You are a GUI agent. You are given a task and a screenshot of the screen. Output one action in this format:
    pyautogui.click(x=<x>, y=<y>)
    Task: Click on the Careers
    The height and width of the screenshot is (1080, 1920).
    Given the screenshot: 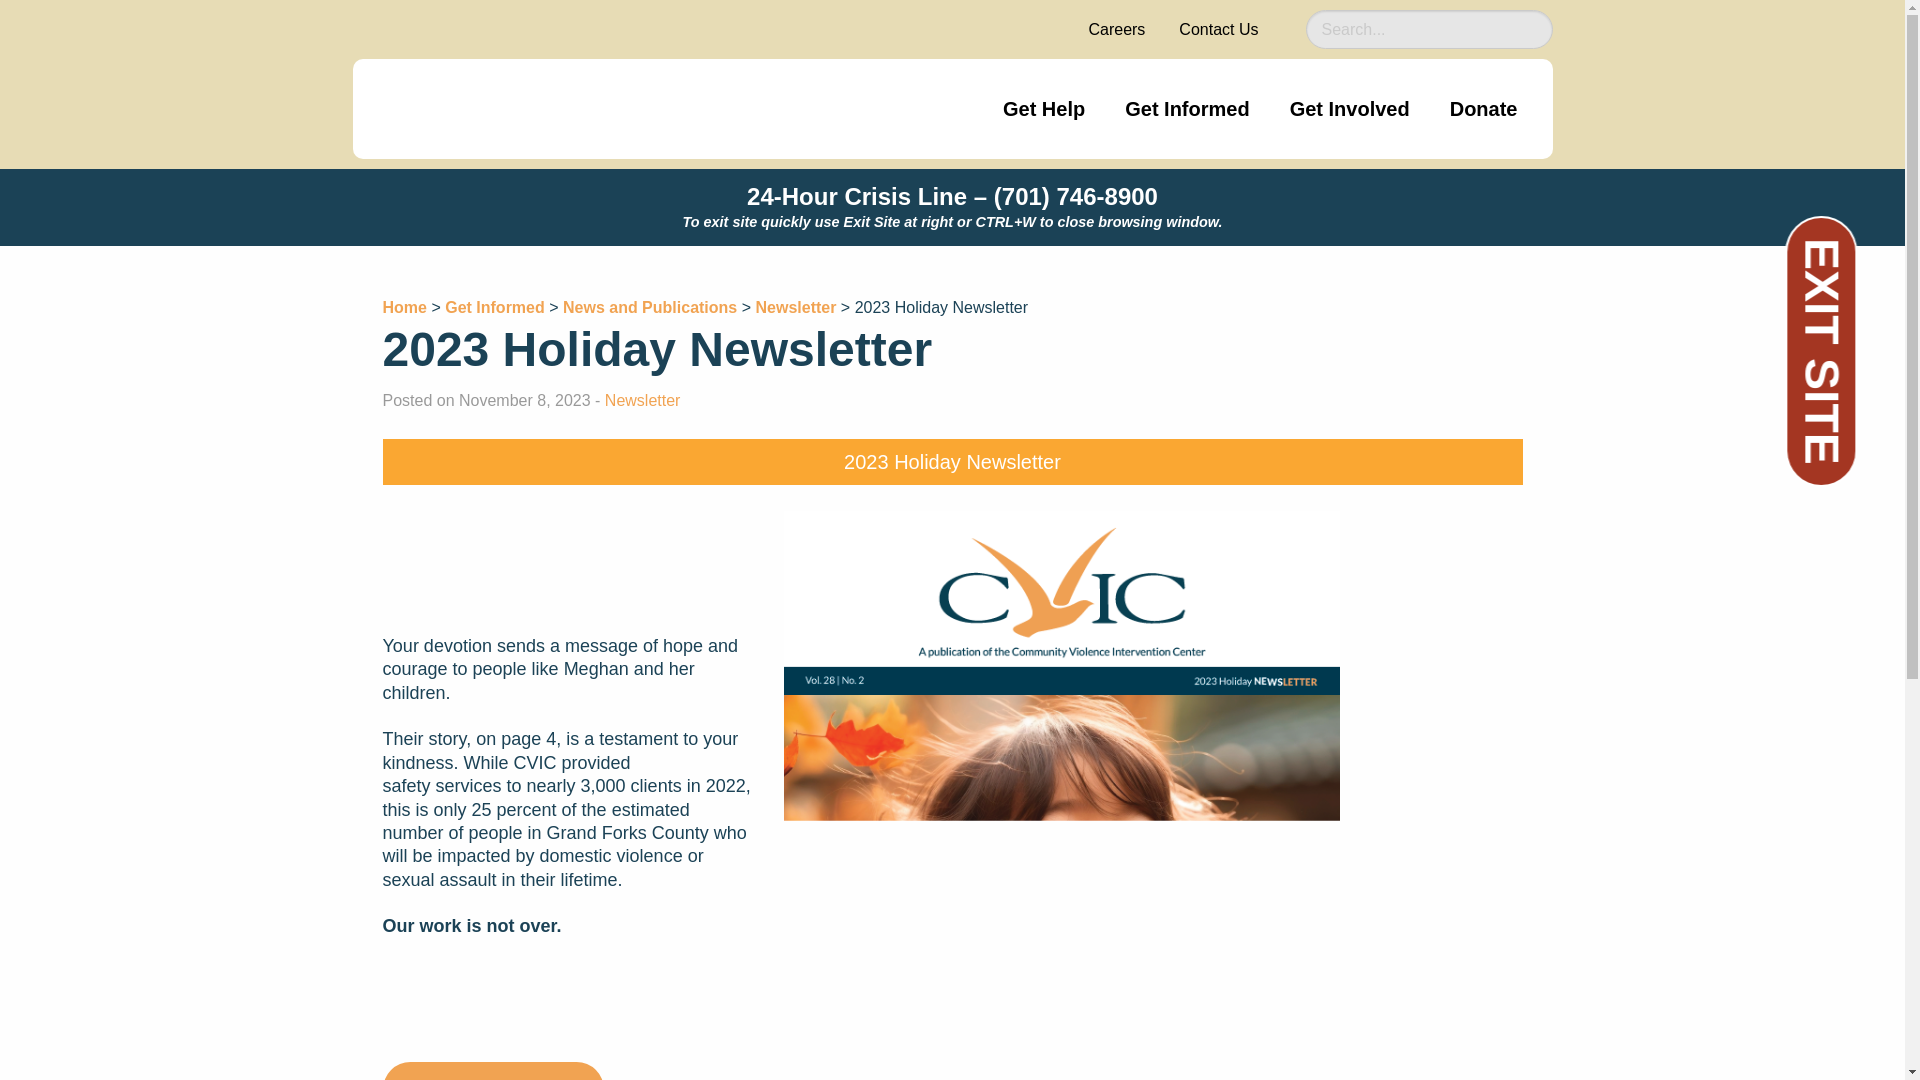 What is the action you would take?
    pyautogui.click(x=1116, y=28)
    